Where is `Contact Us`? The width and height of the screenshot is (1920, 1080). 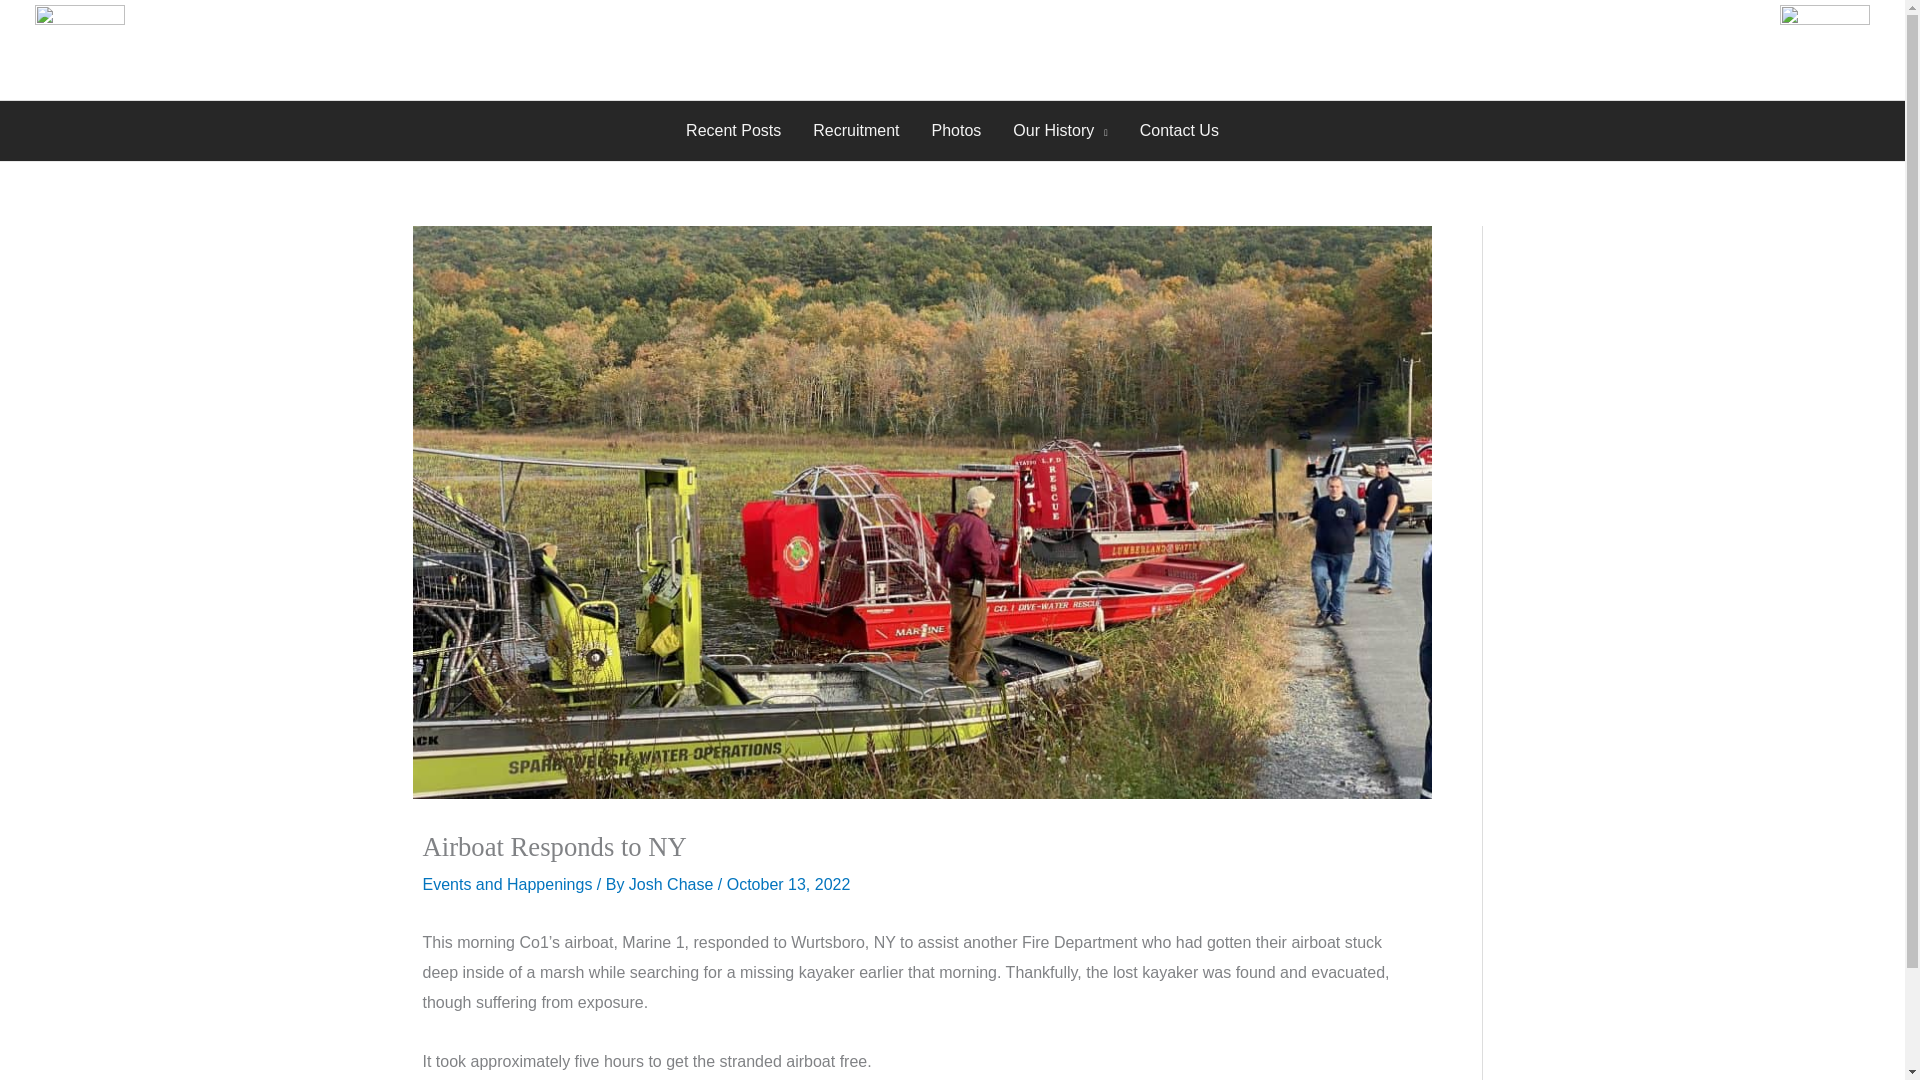
Contact Us is located at coordinates (1178, 130).